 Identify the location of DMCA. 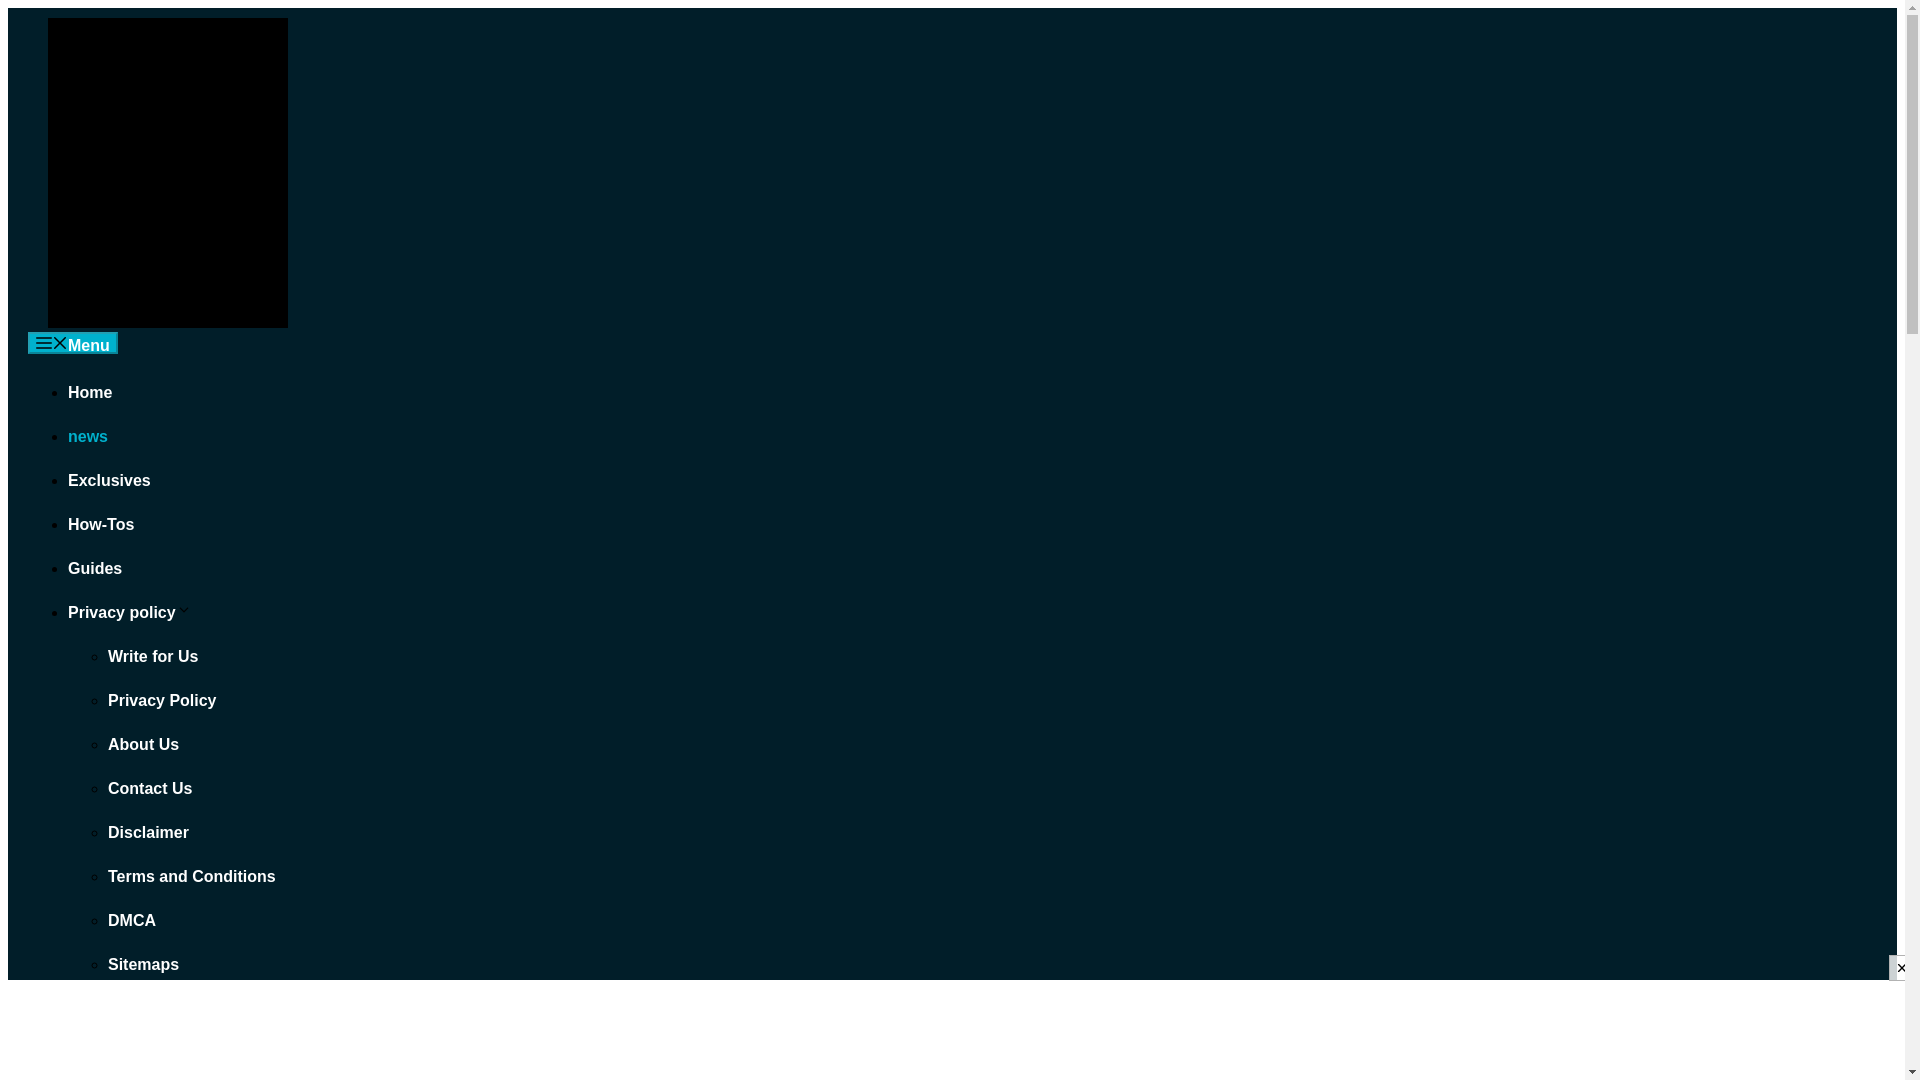
(131, 920).